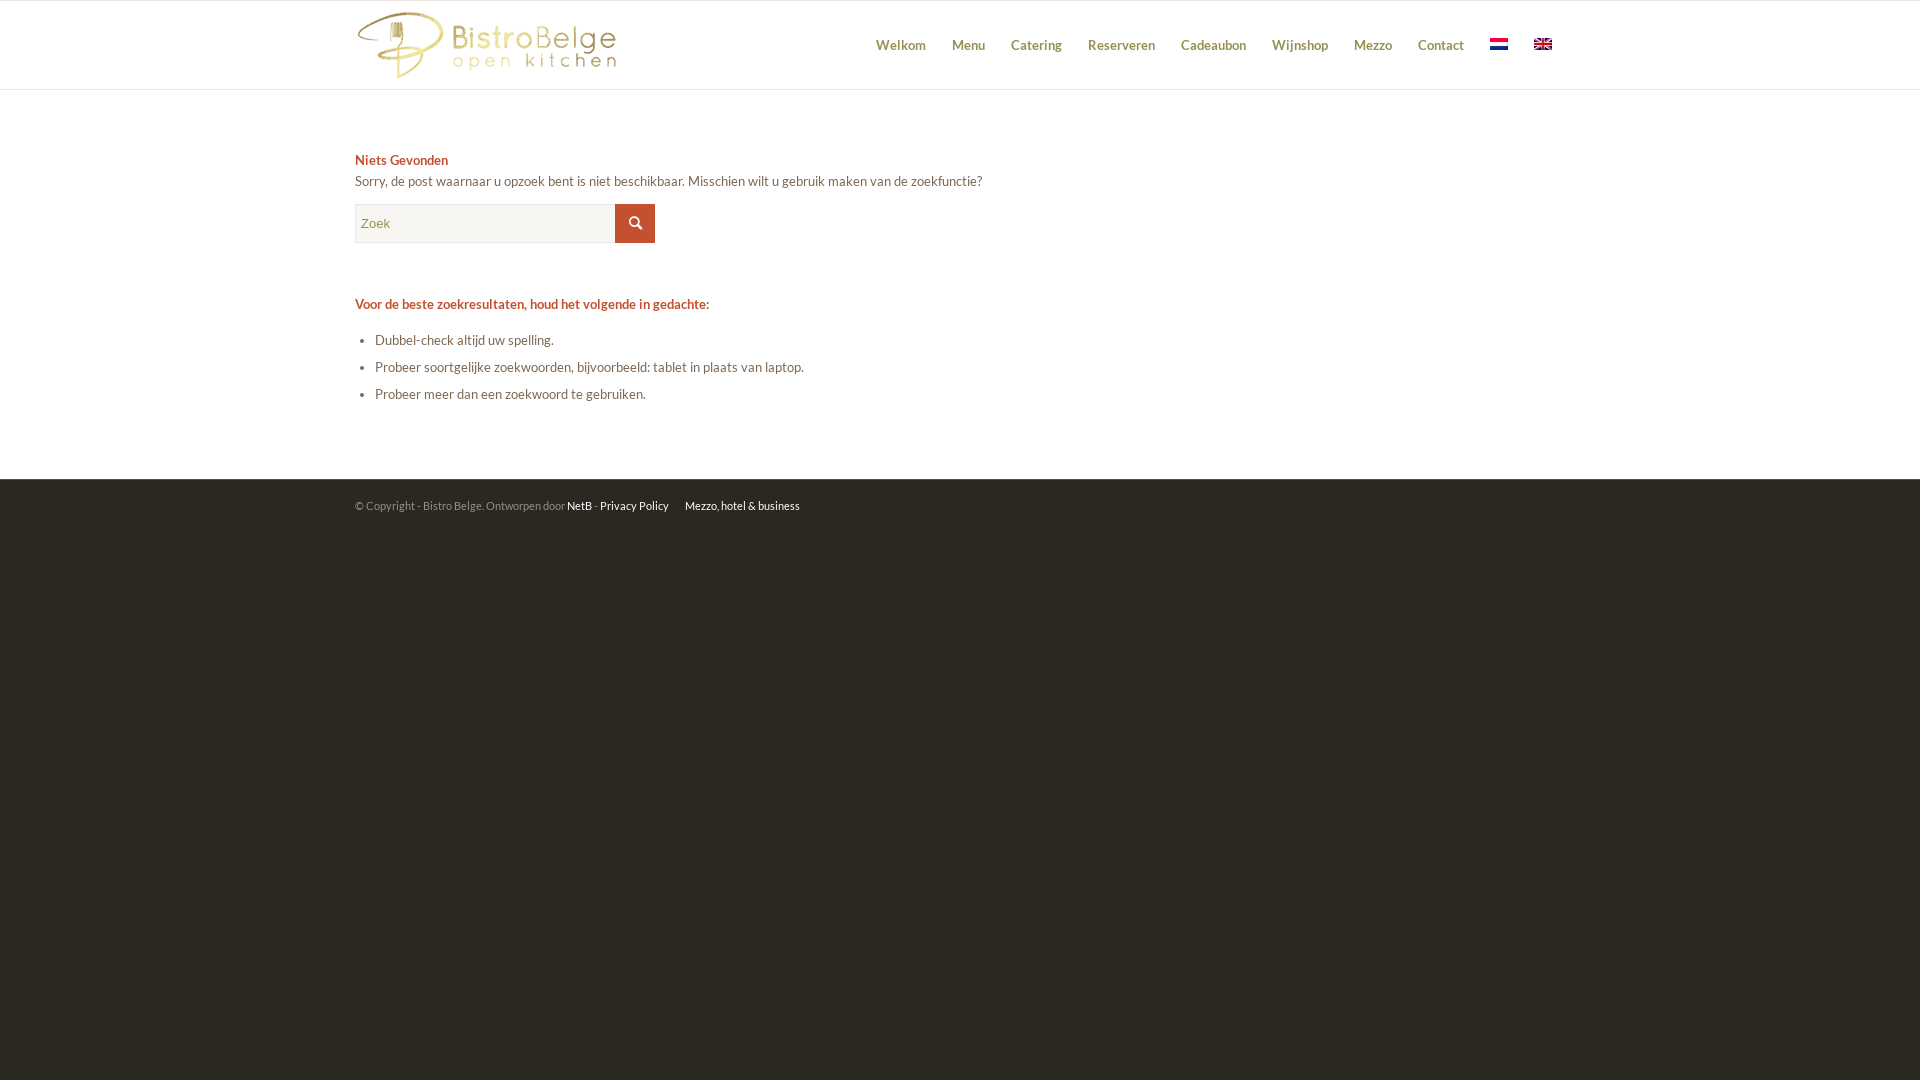 Image resolution: width=1920 pixels, height=1080 pixels. Describe the element at coordinates (1300, 45) in the screenshot. I see `Wijnshop` at that location.